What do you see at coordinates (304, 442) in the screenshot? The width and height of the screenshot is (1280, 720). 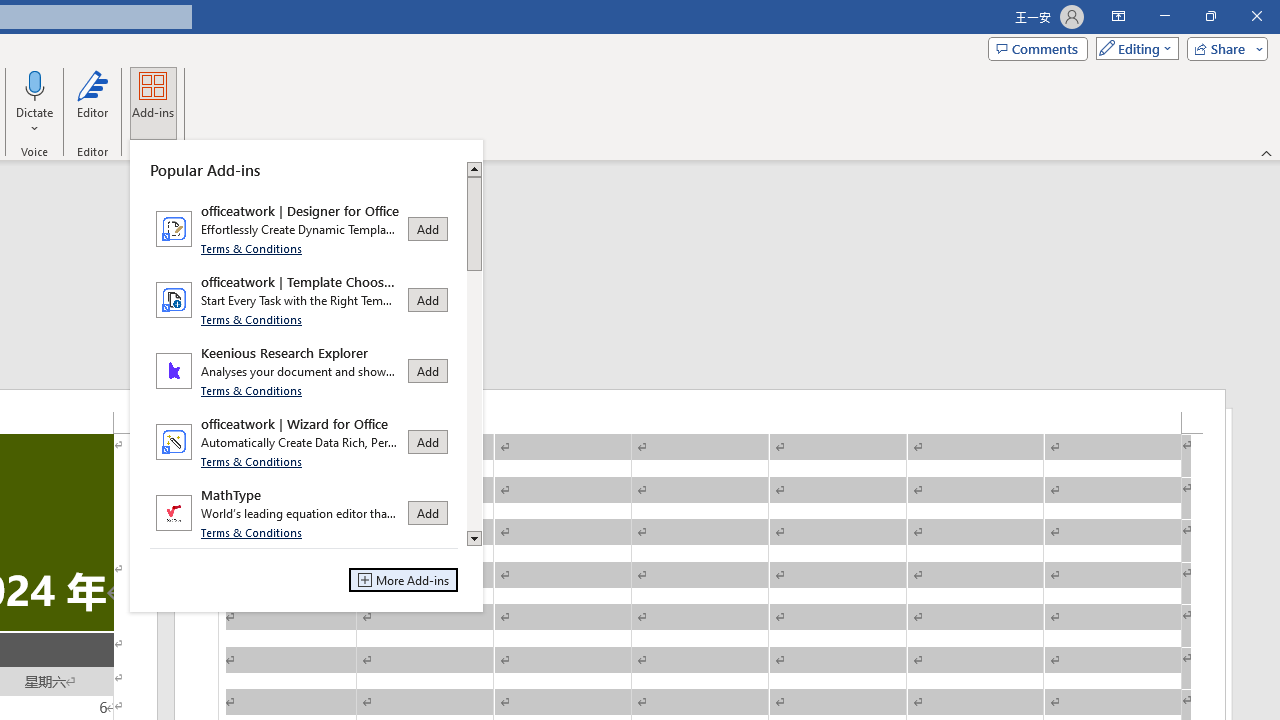 I see `officeatwork | Wizard for Office` at bounding box center [304, 442].